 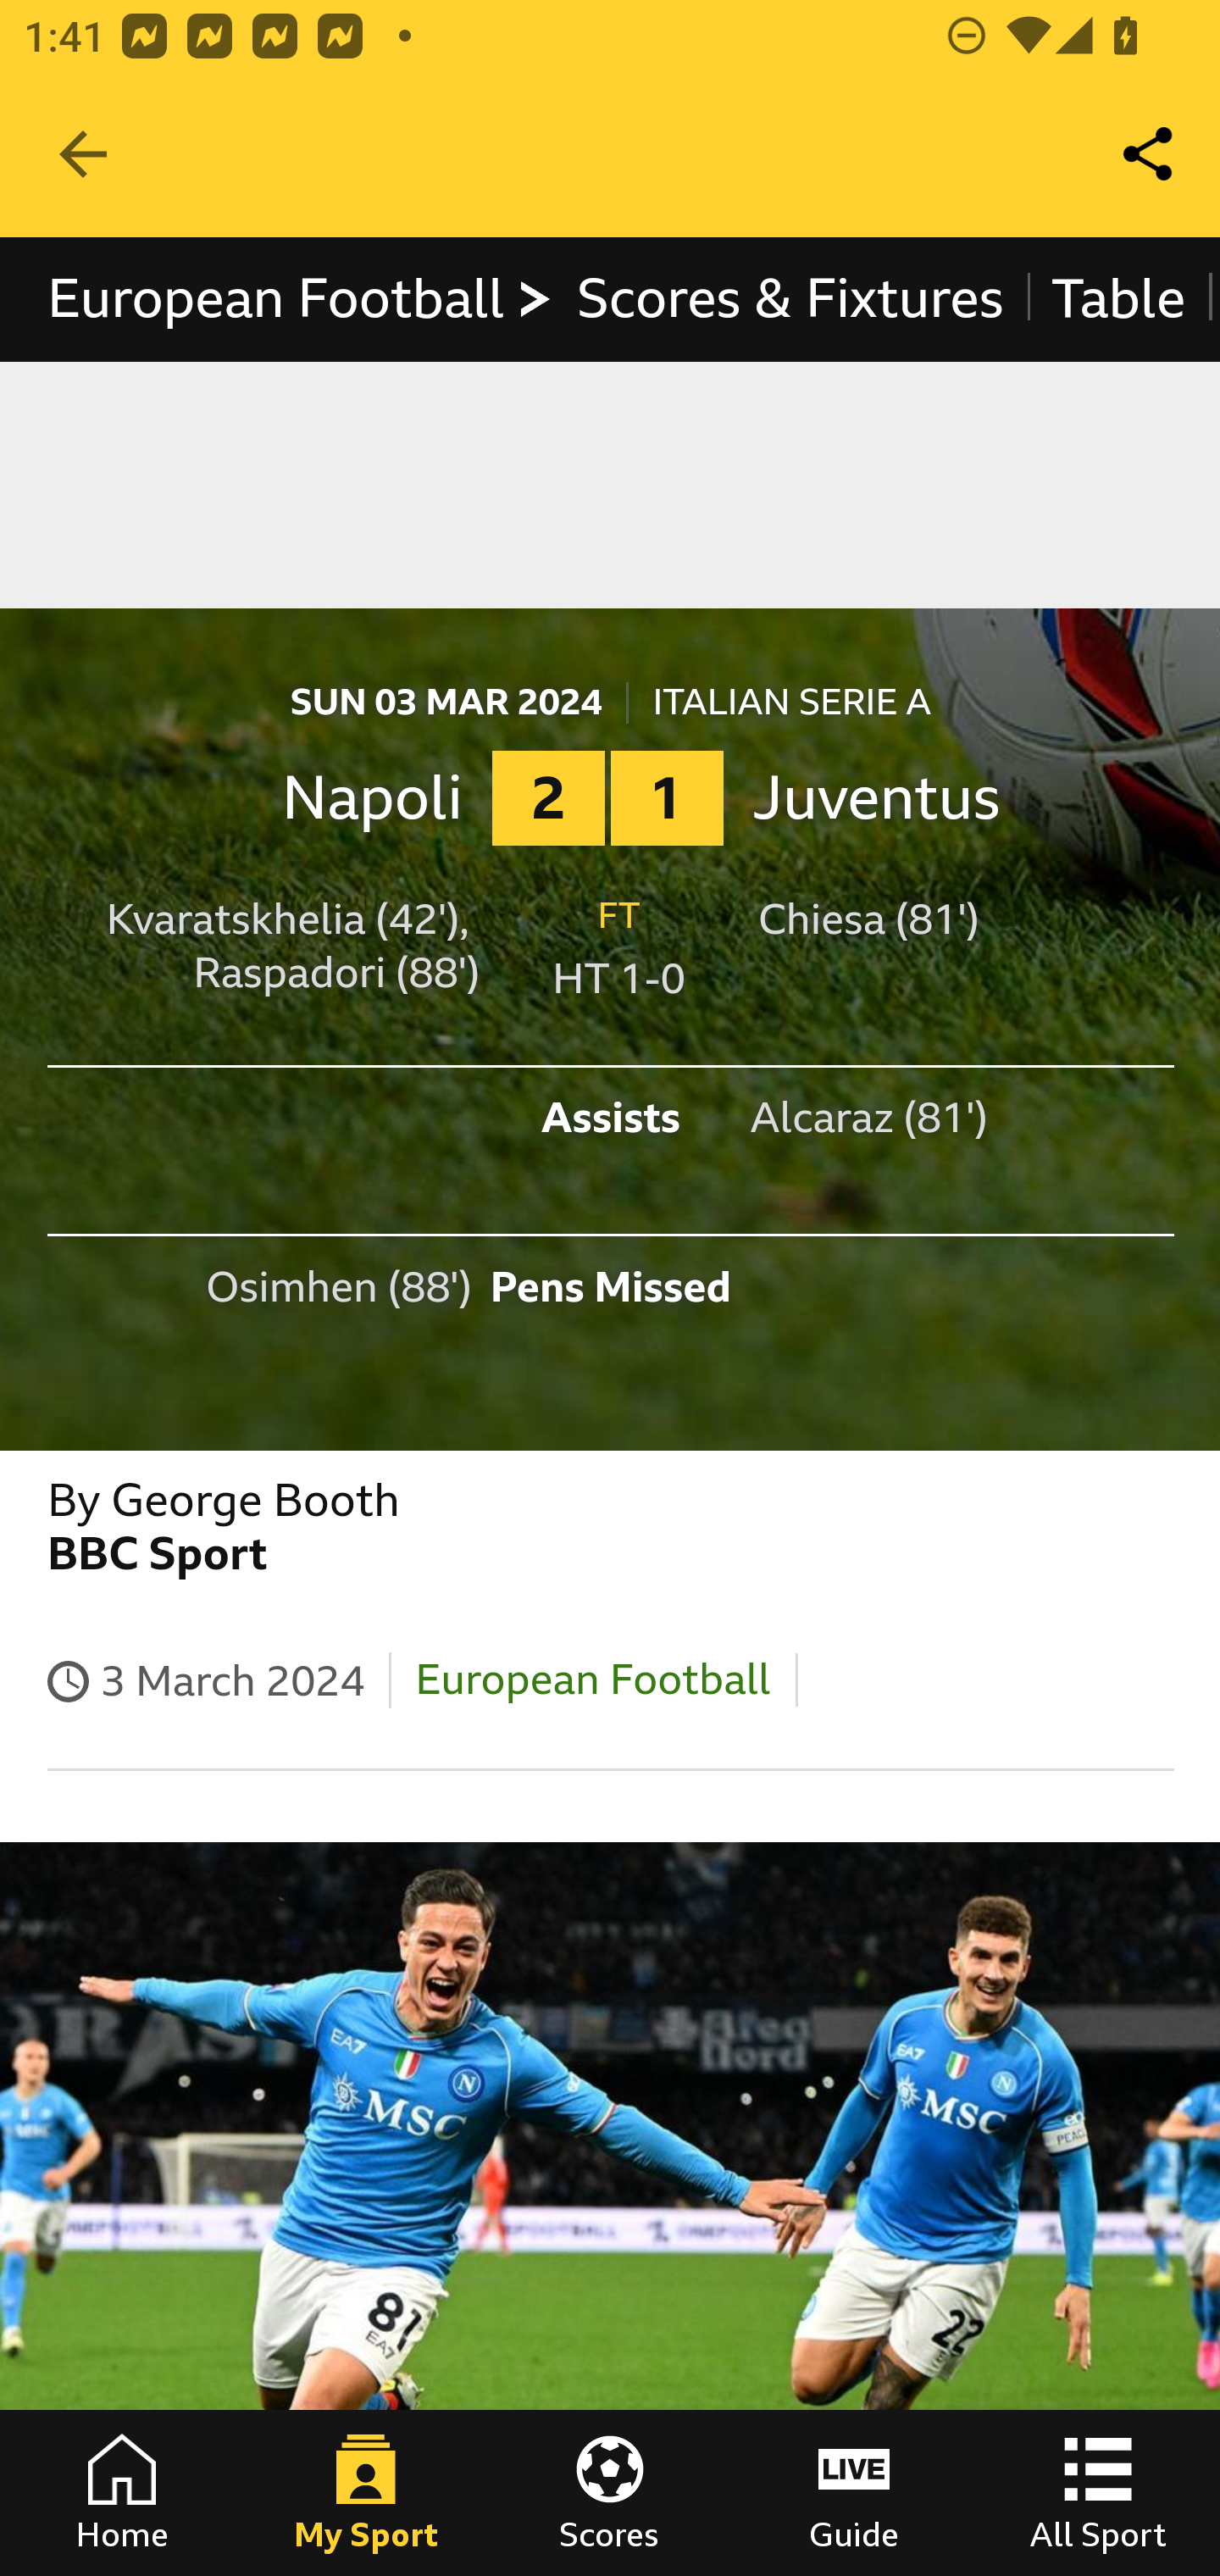 I want to click on Scores & Fixtures, so click(x=790, y=298).